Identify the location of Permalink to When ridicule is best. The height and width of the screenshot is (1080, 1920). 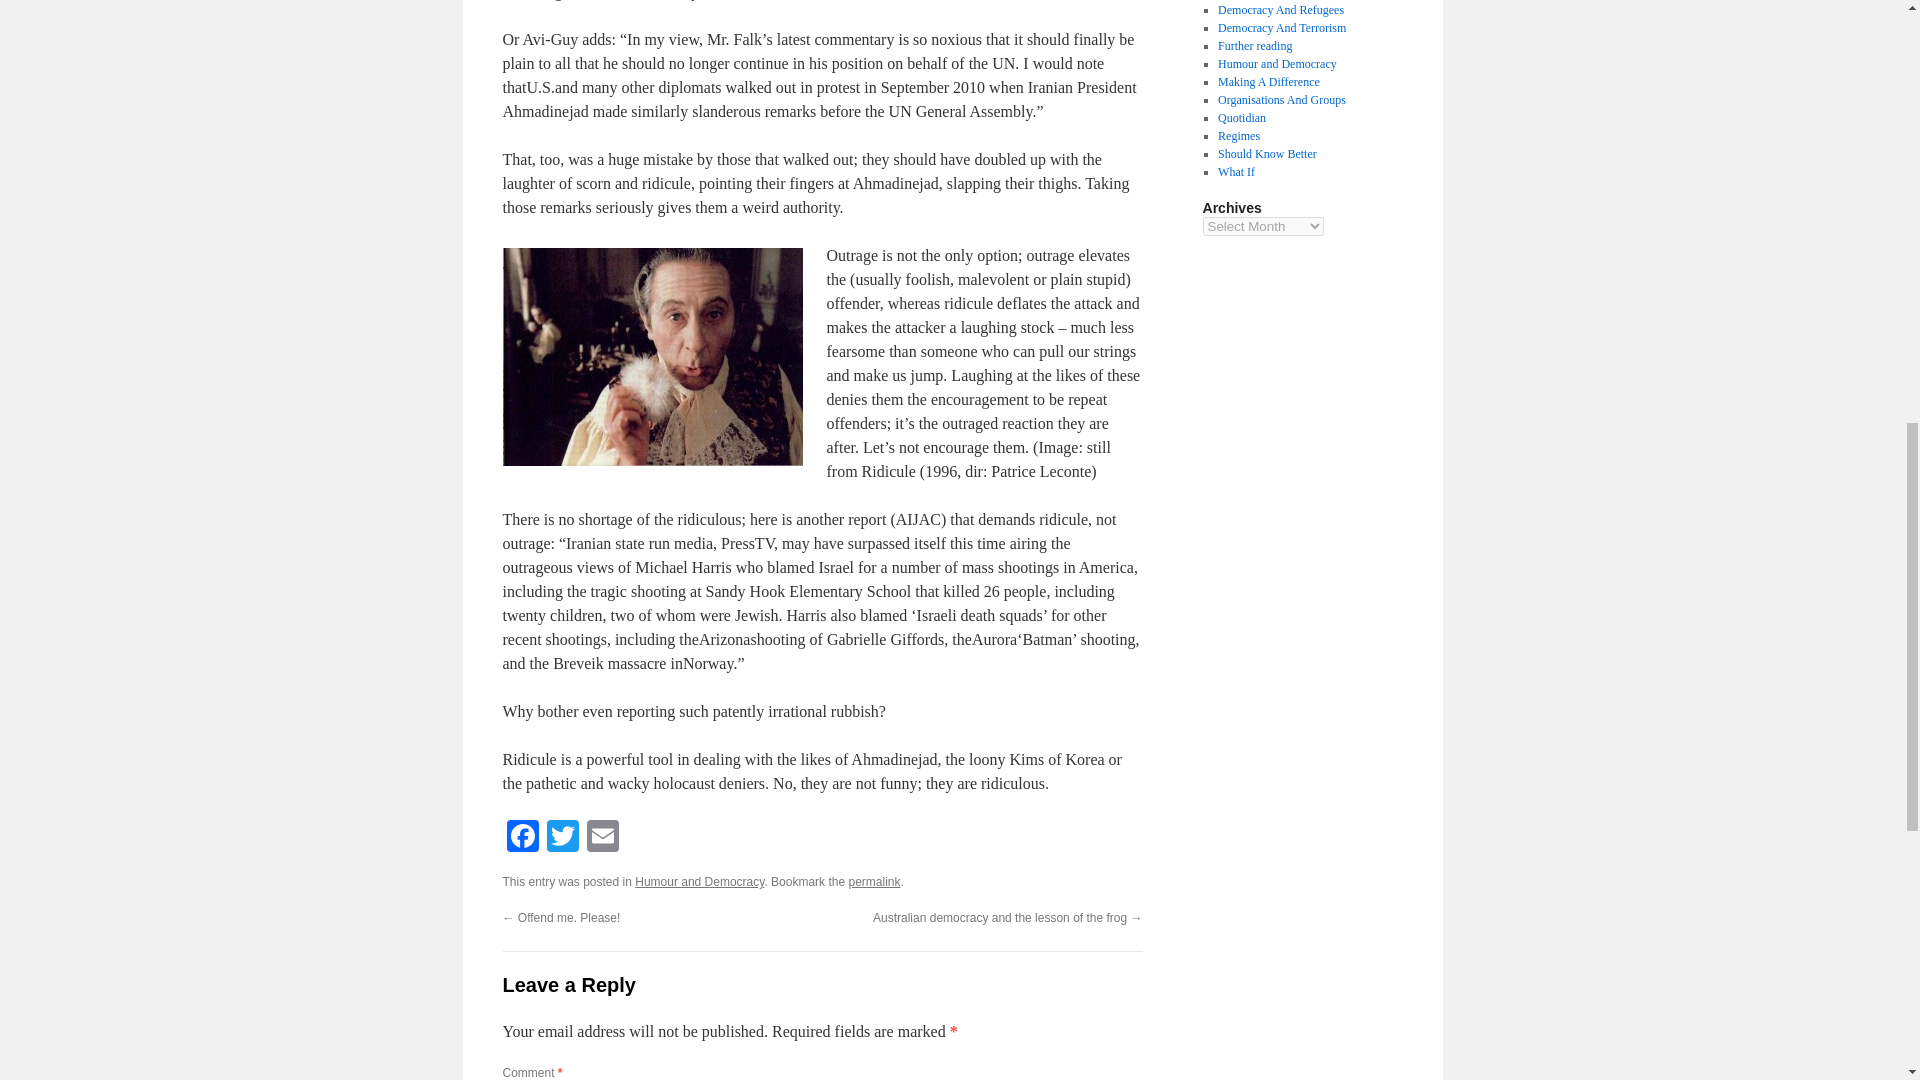
(874, 881).